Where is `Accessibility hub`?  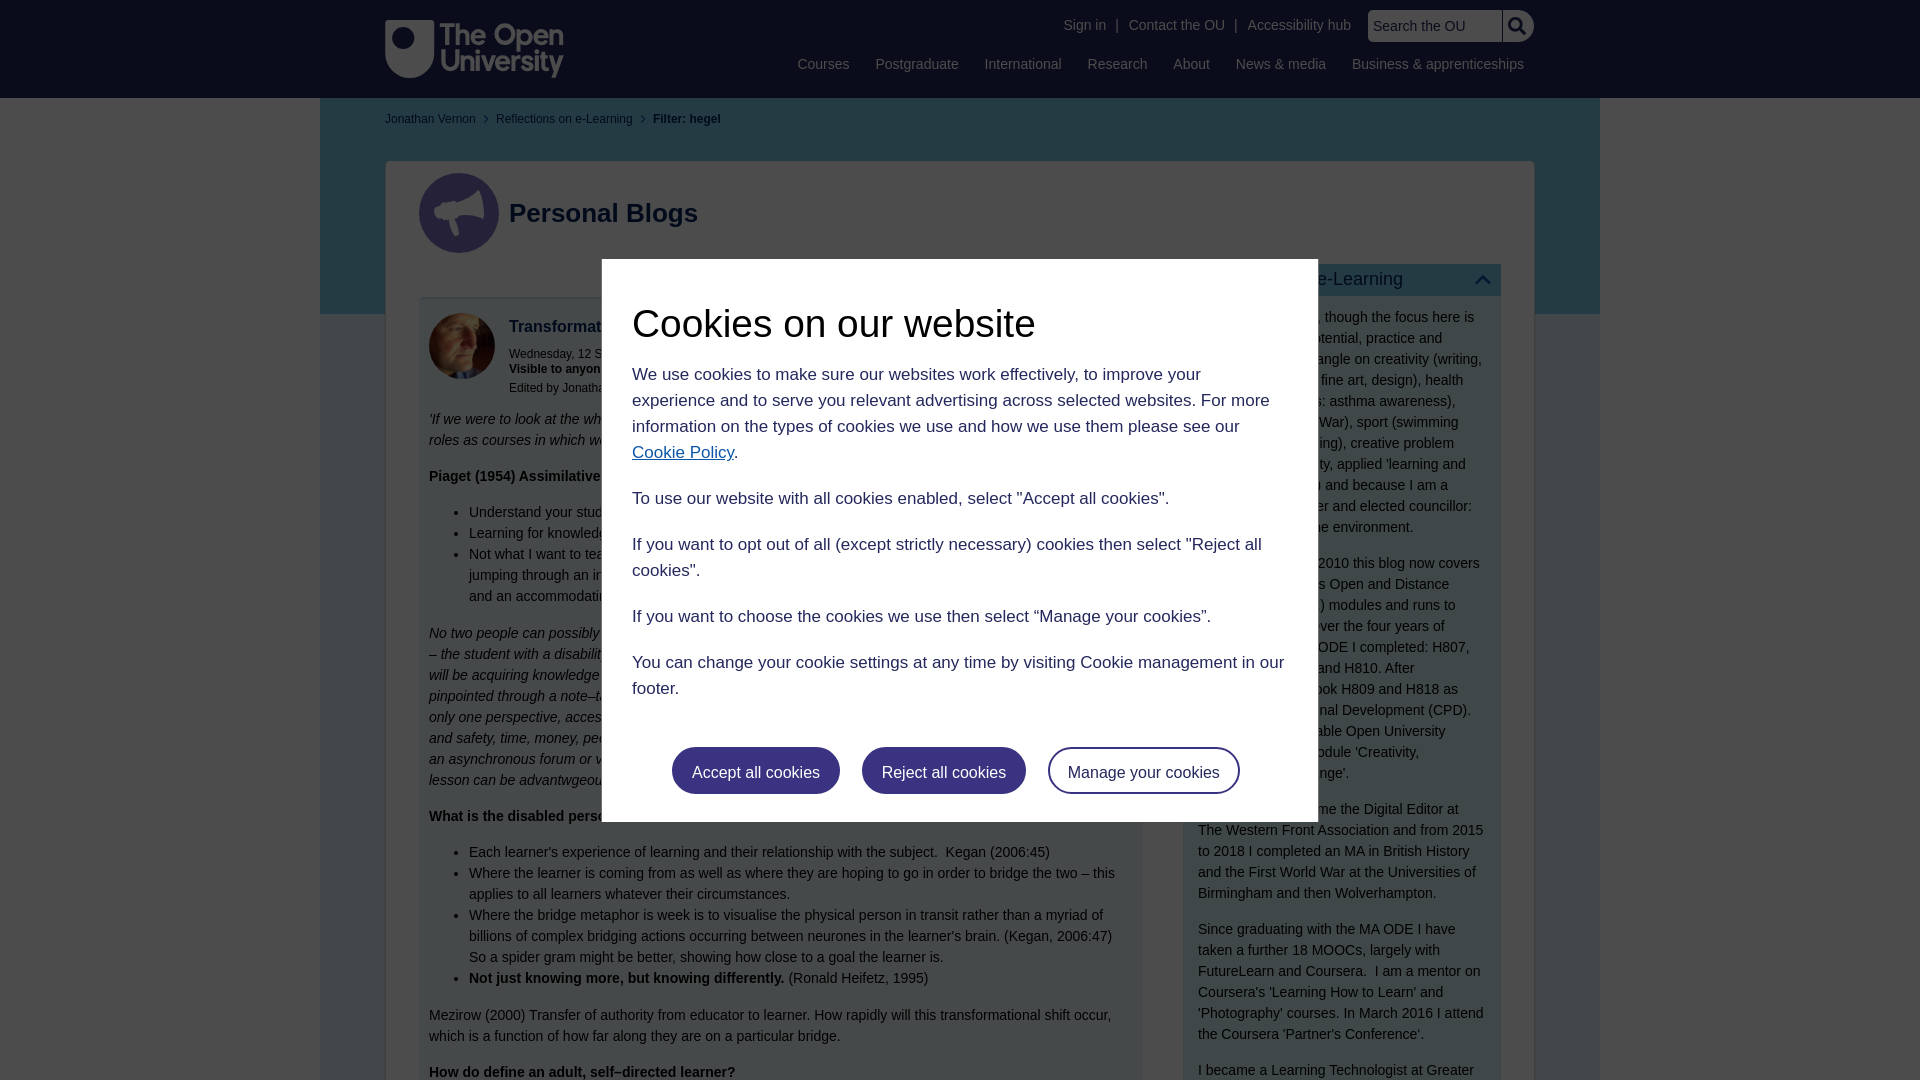 Accessibility hub is located at coordinates (1300, 25).